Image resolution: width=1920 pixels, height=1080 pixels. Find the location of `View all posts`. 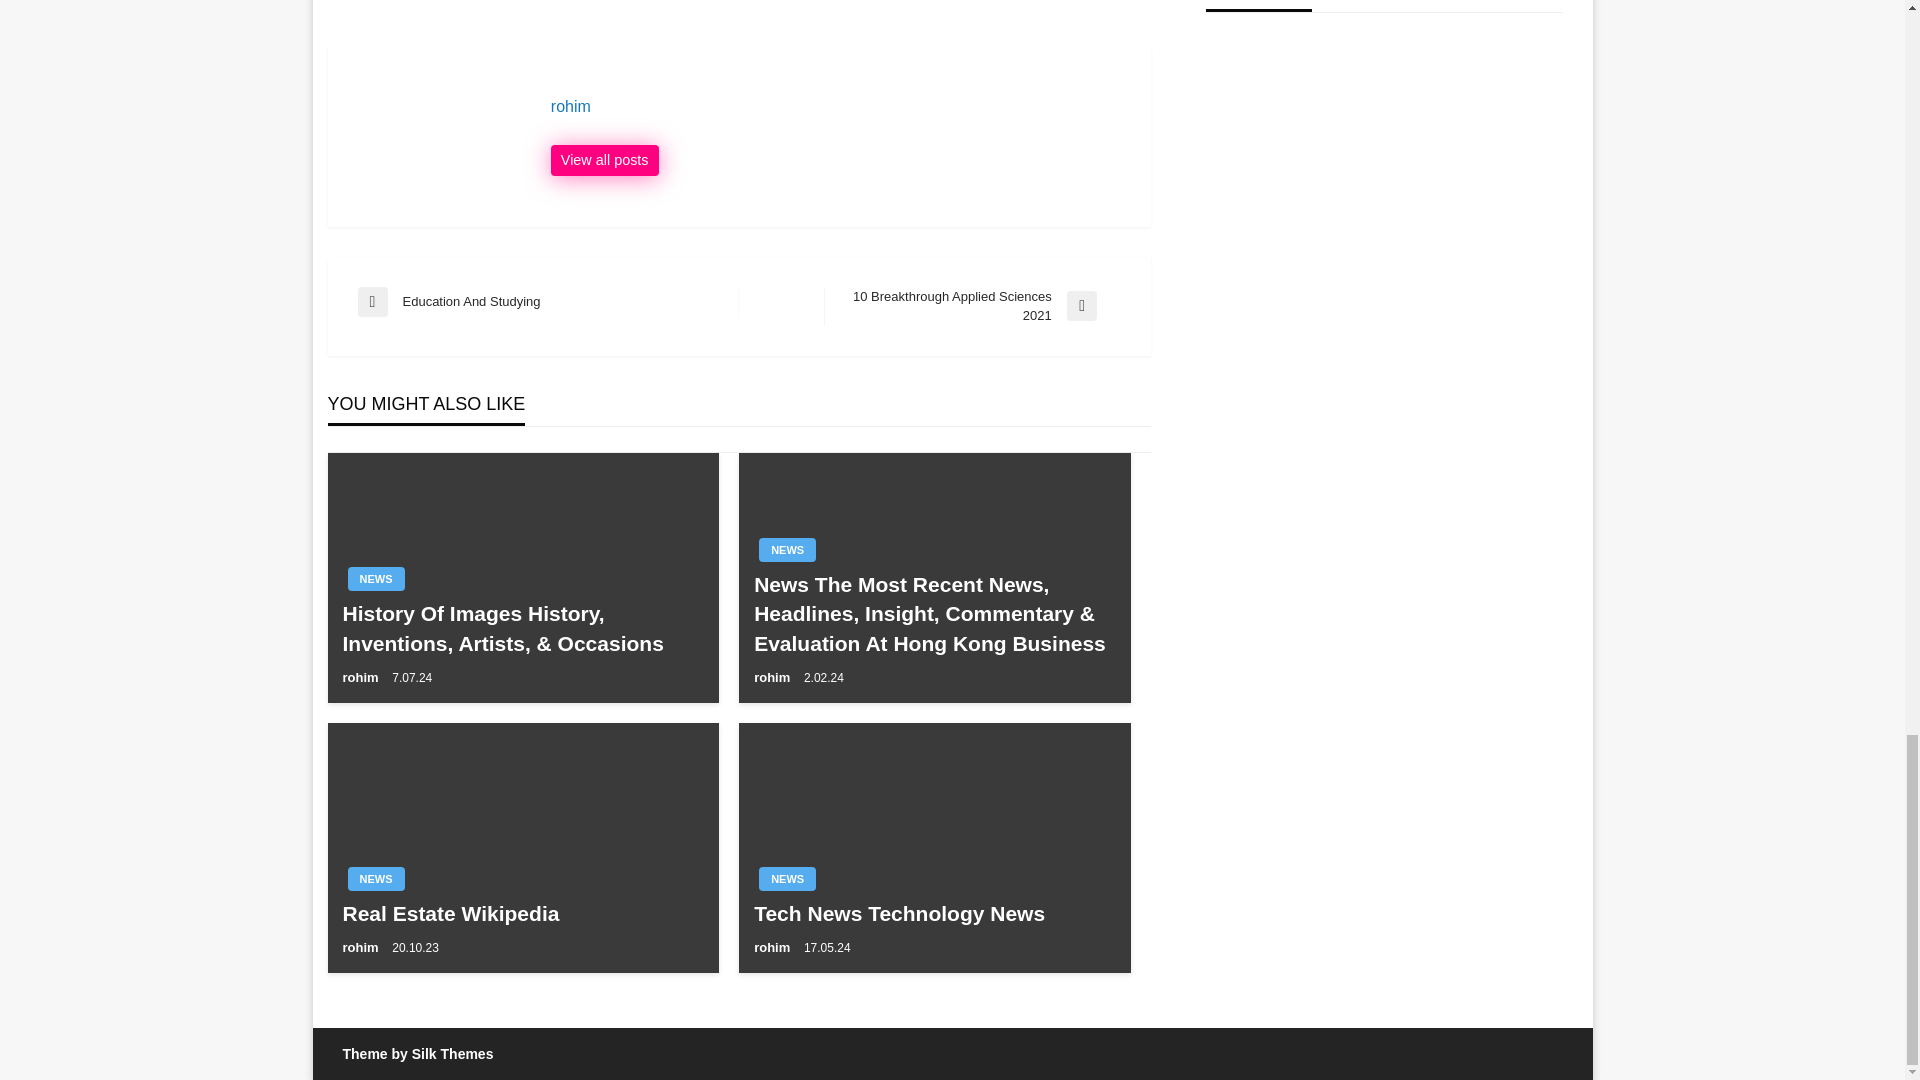

View all posts is located at coordinates (522, 912).